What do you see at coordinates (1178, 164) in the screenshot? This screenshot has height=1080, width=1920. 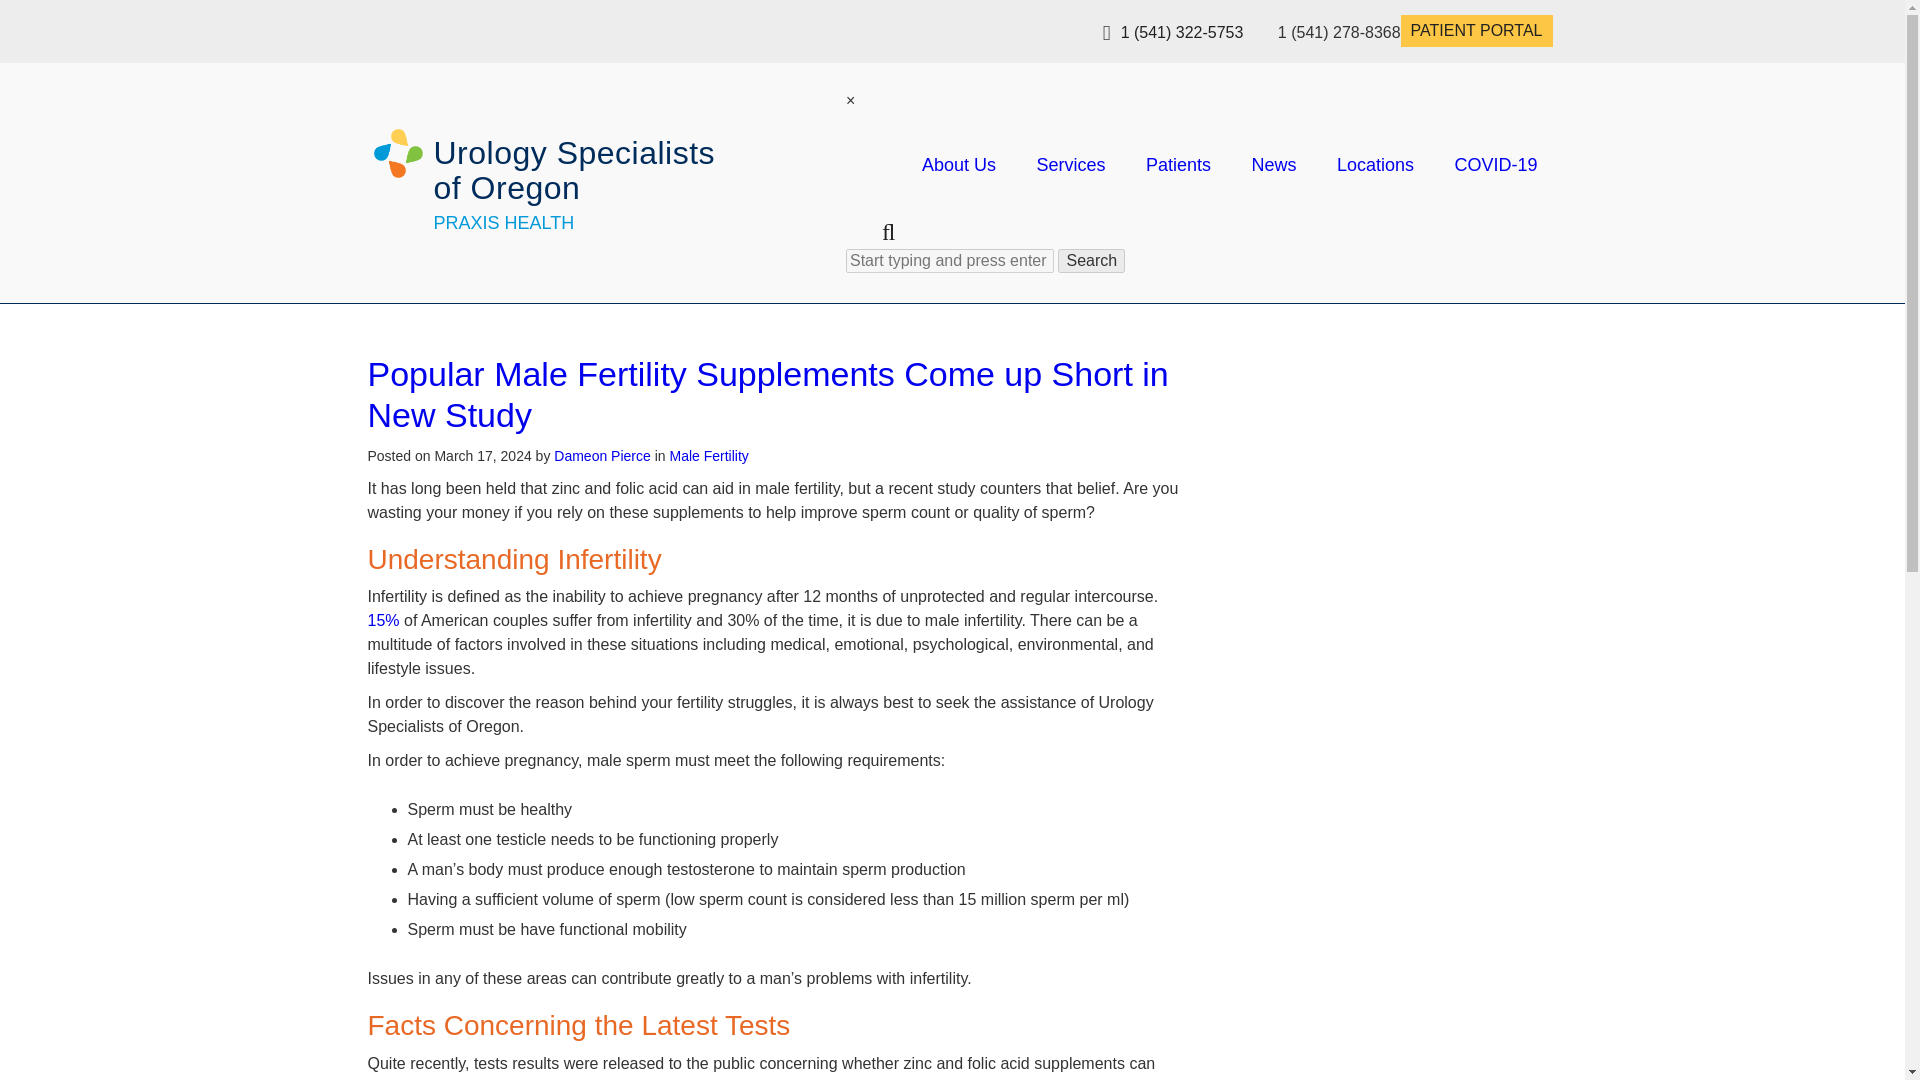 I see `Patients` at bounding box center [1178, 164].